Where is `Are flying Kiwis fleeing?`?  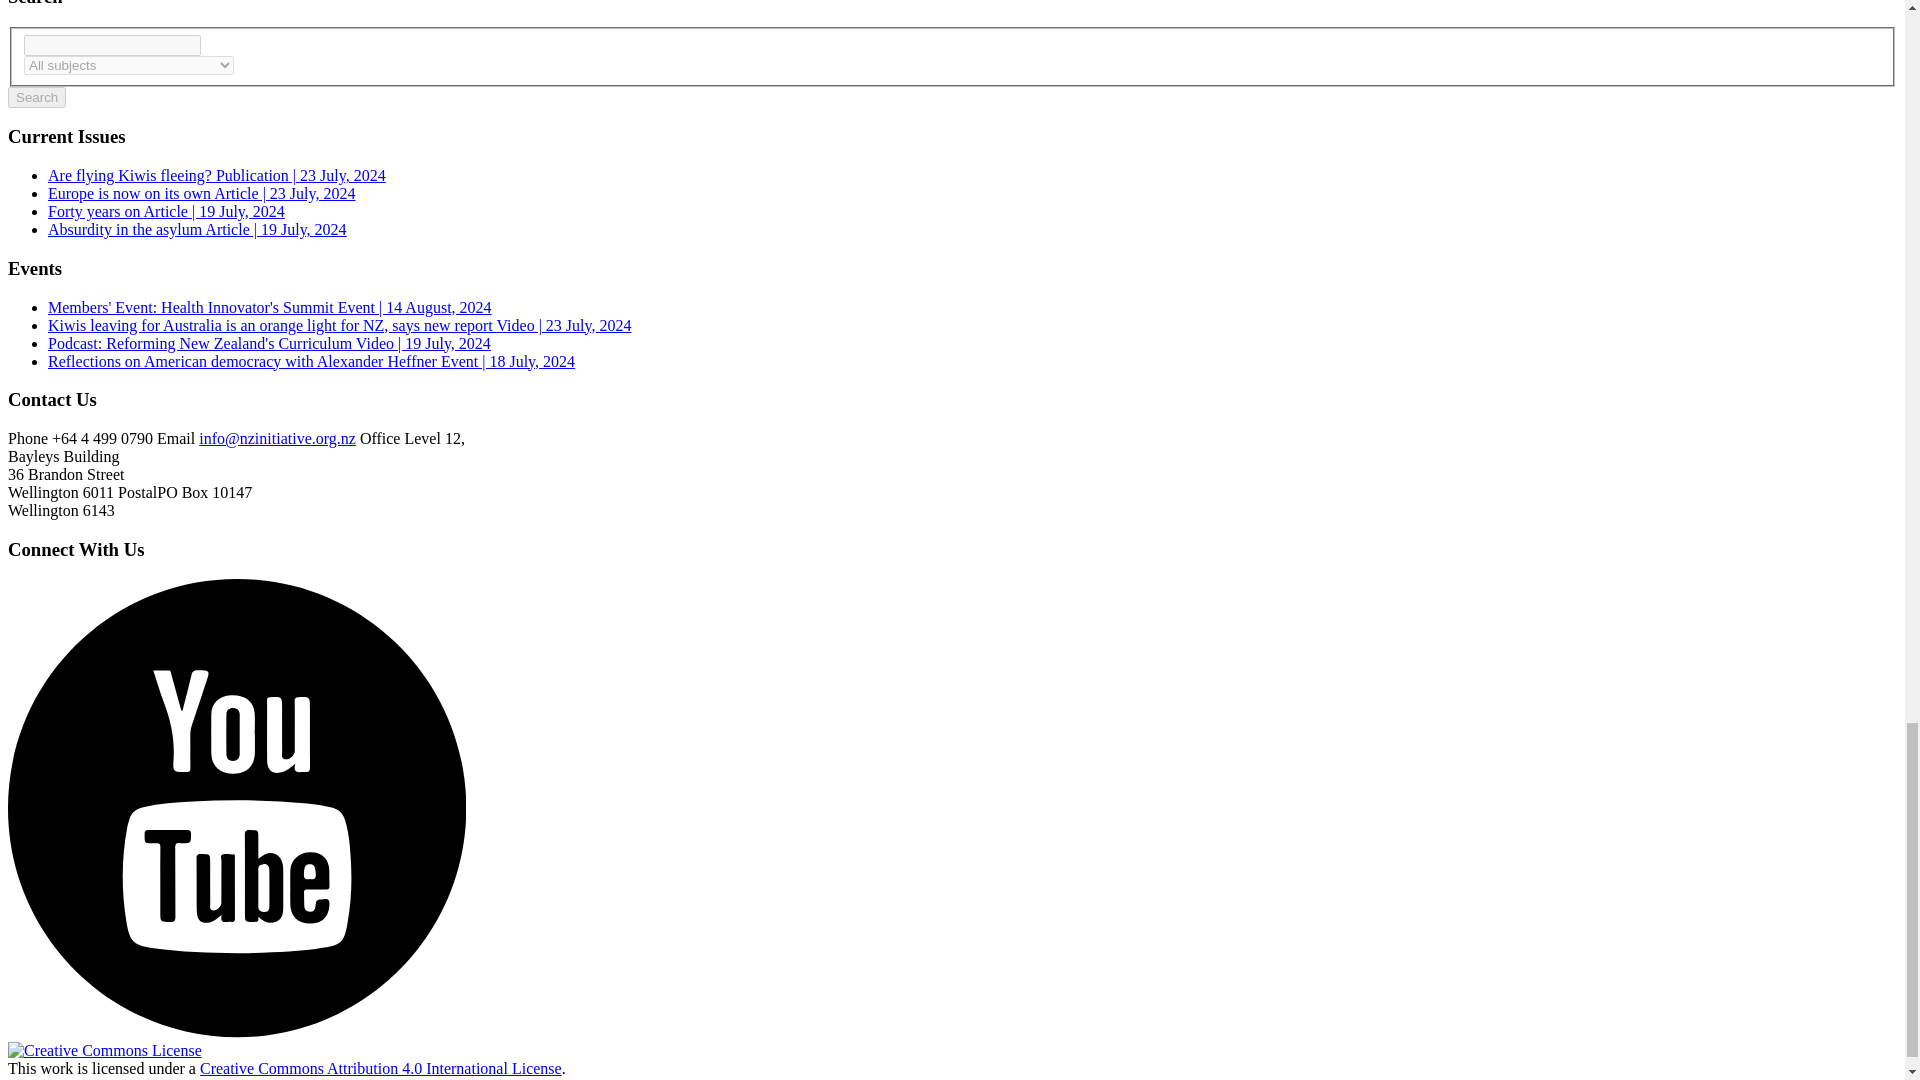 Are flying Kiwis fleeing? is located at coordinates (216, 175).